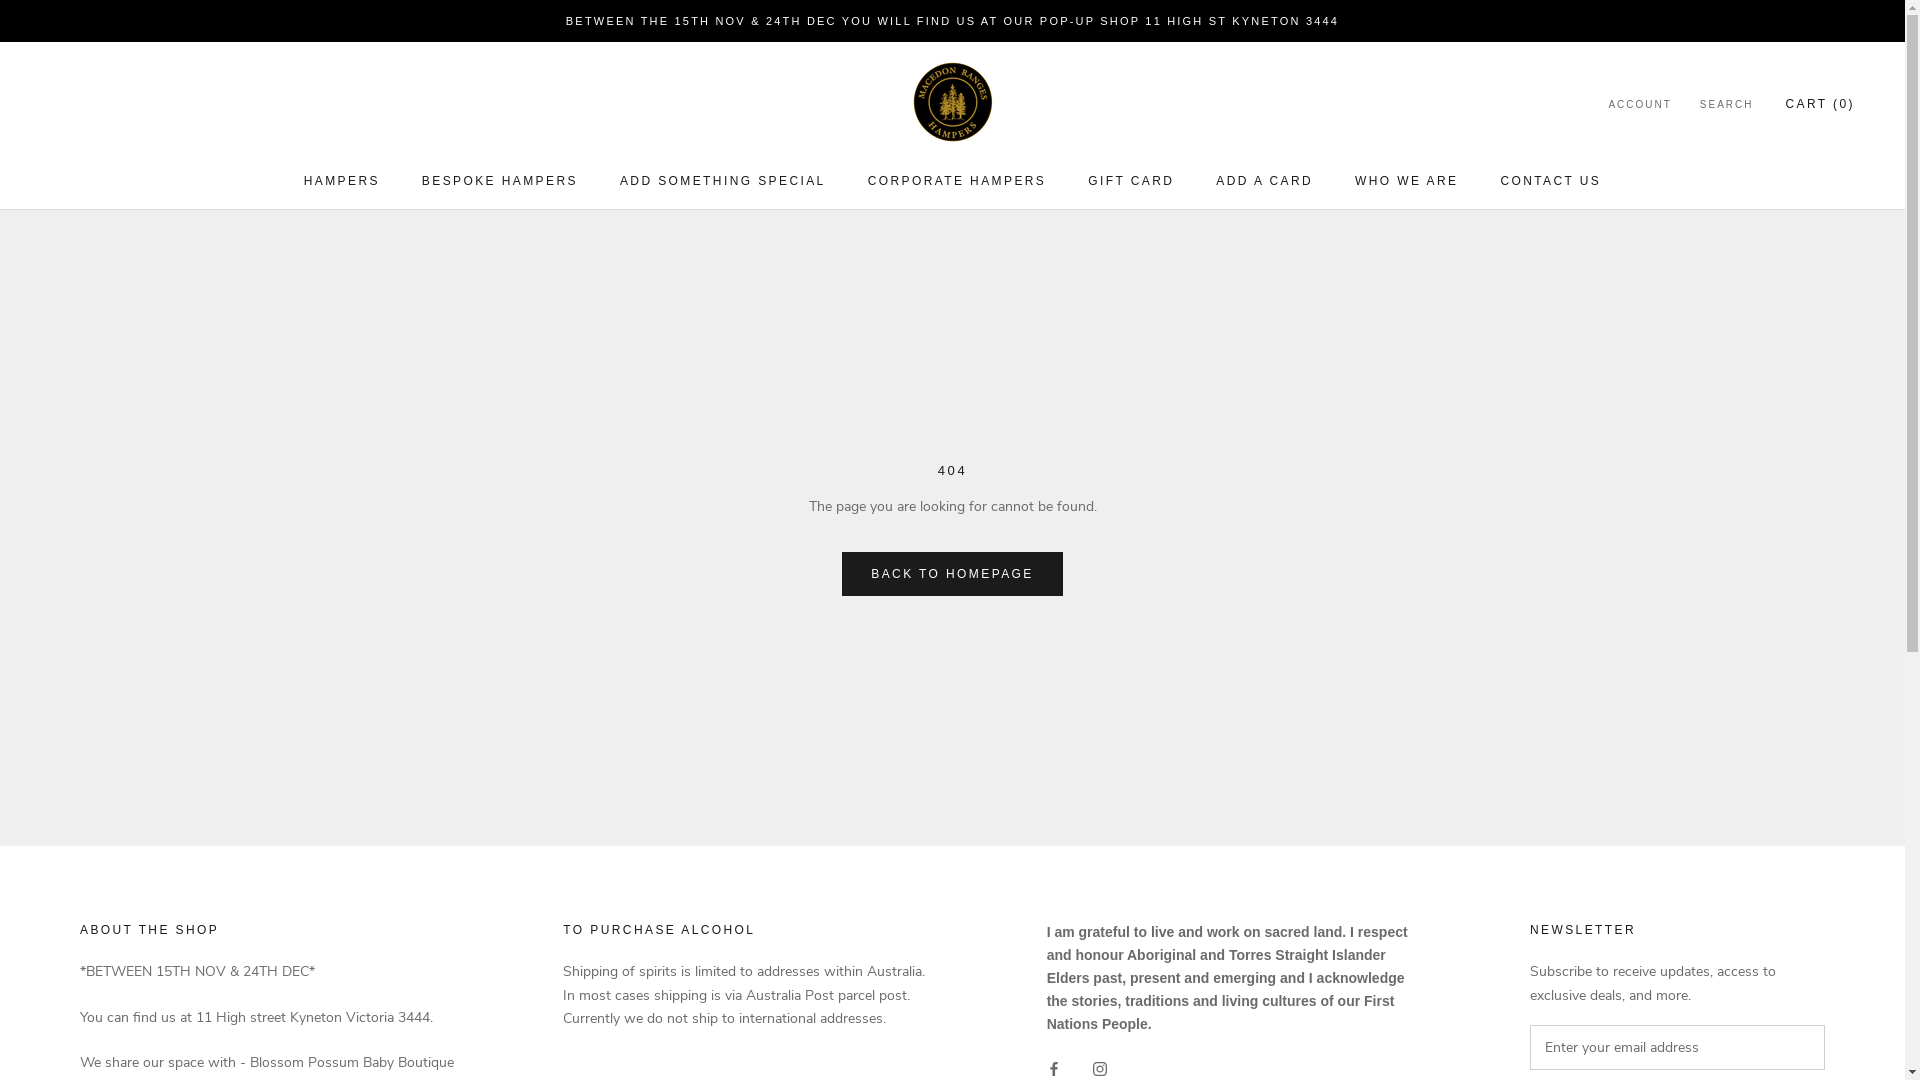  I want to click on CONTACT US
CONTACT US, so click(1550, 181).